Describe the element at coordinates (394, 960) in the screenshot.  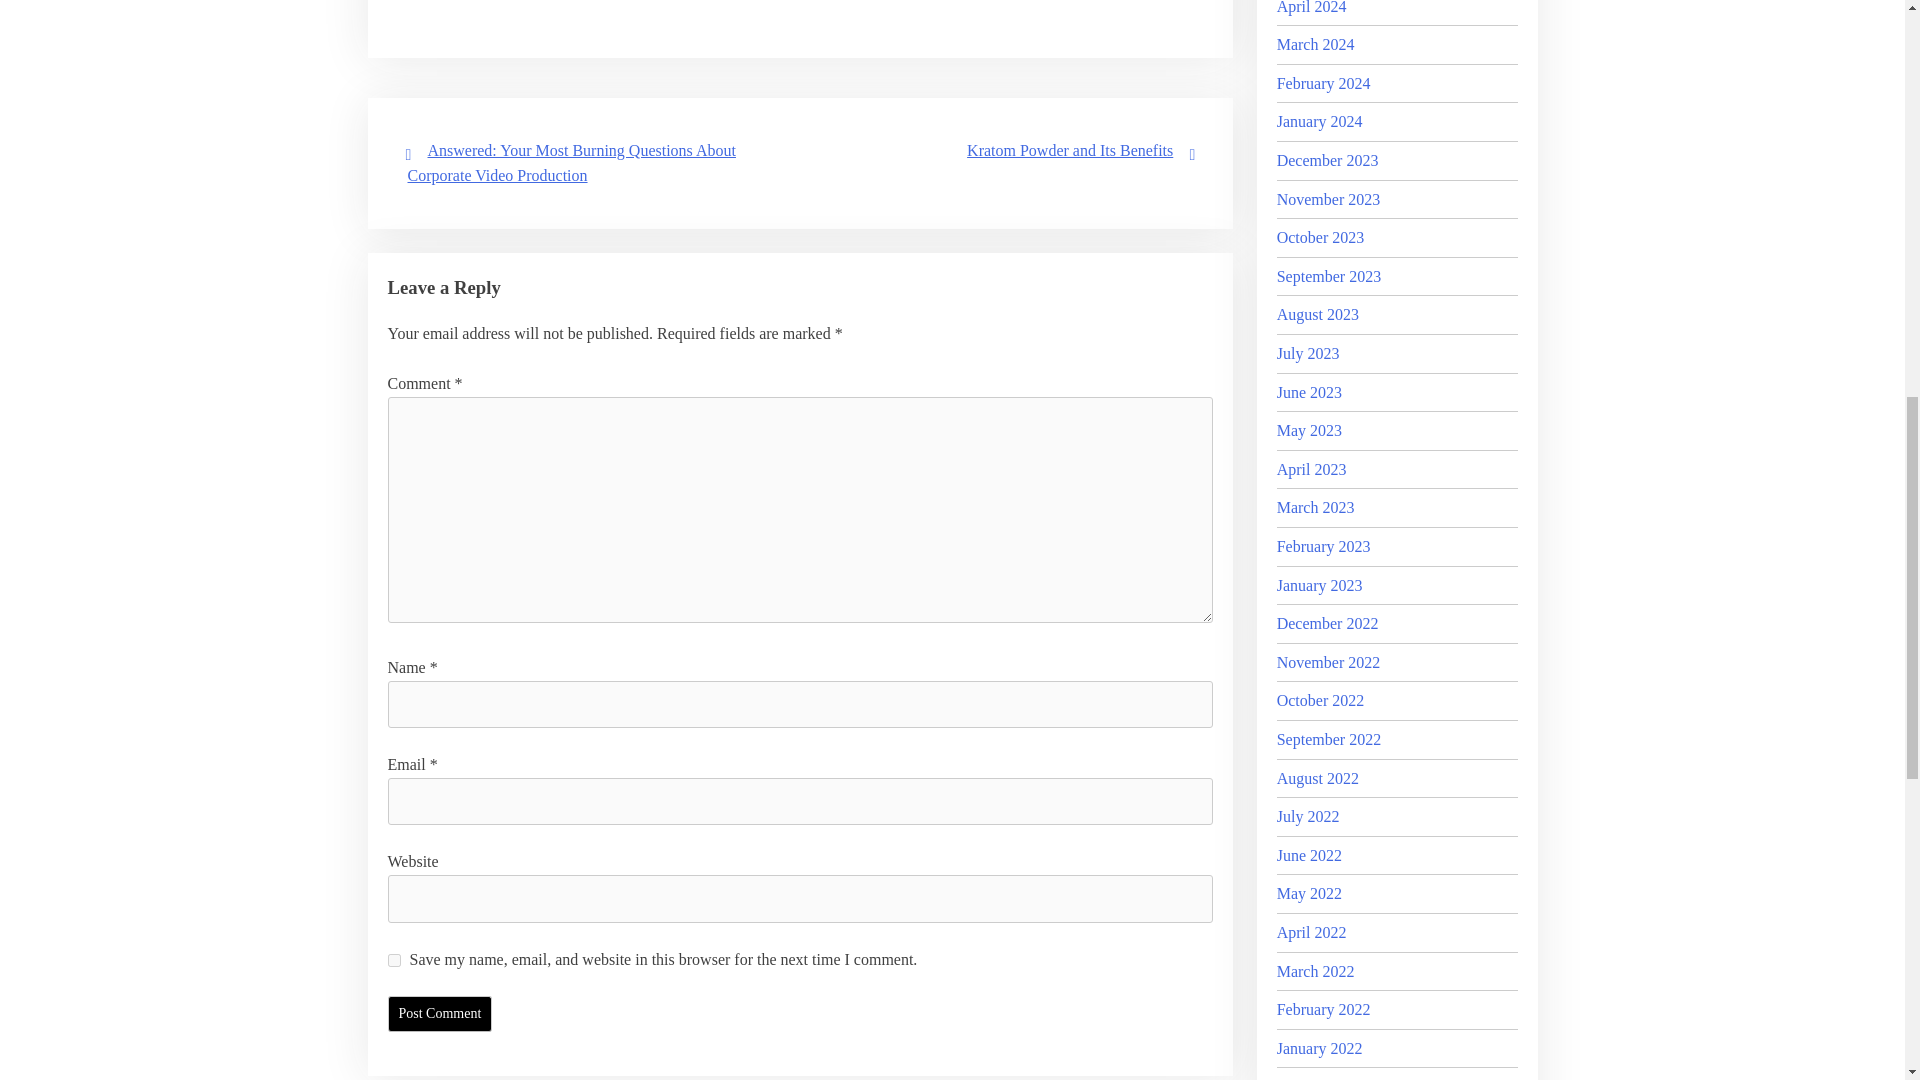
I see `yes` at that location.